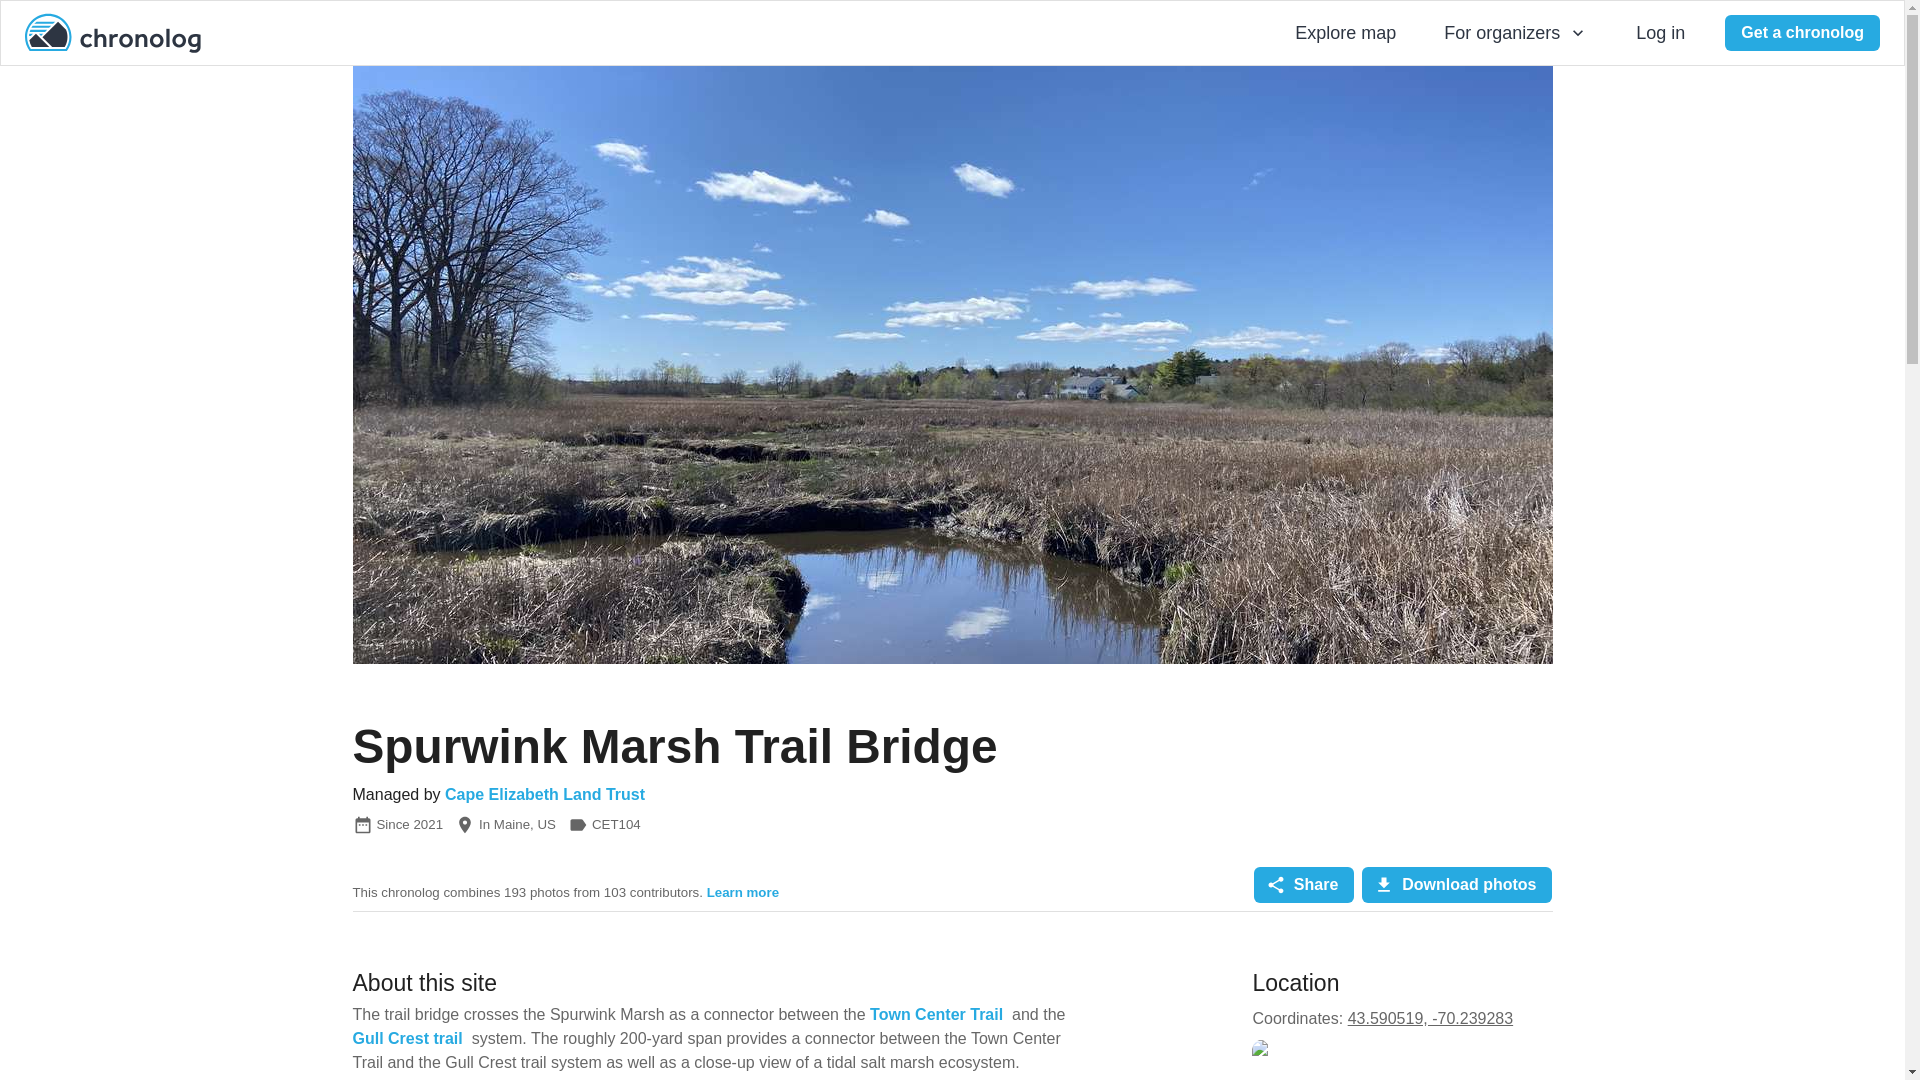 The height and width of the screenshot is (1080, 1920). What do you see at coordinates (545, 794) in the screenshot?
I see `Cape Elizabeth Land Trust` at bounding box center [545, 794].